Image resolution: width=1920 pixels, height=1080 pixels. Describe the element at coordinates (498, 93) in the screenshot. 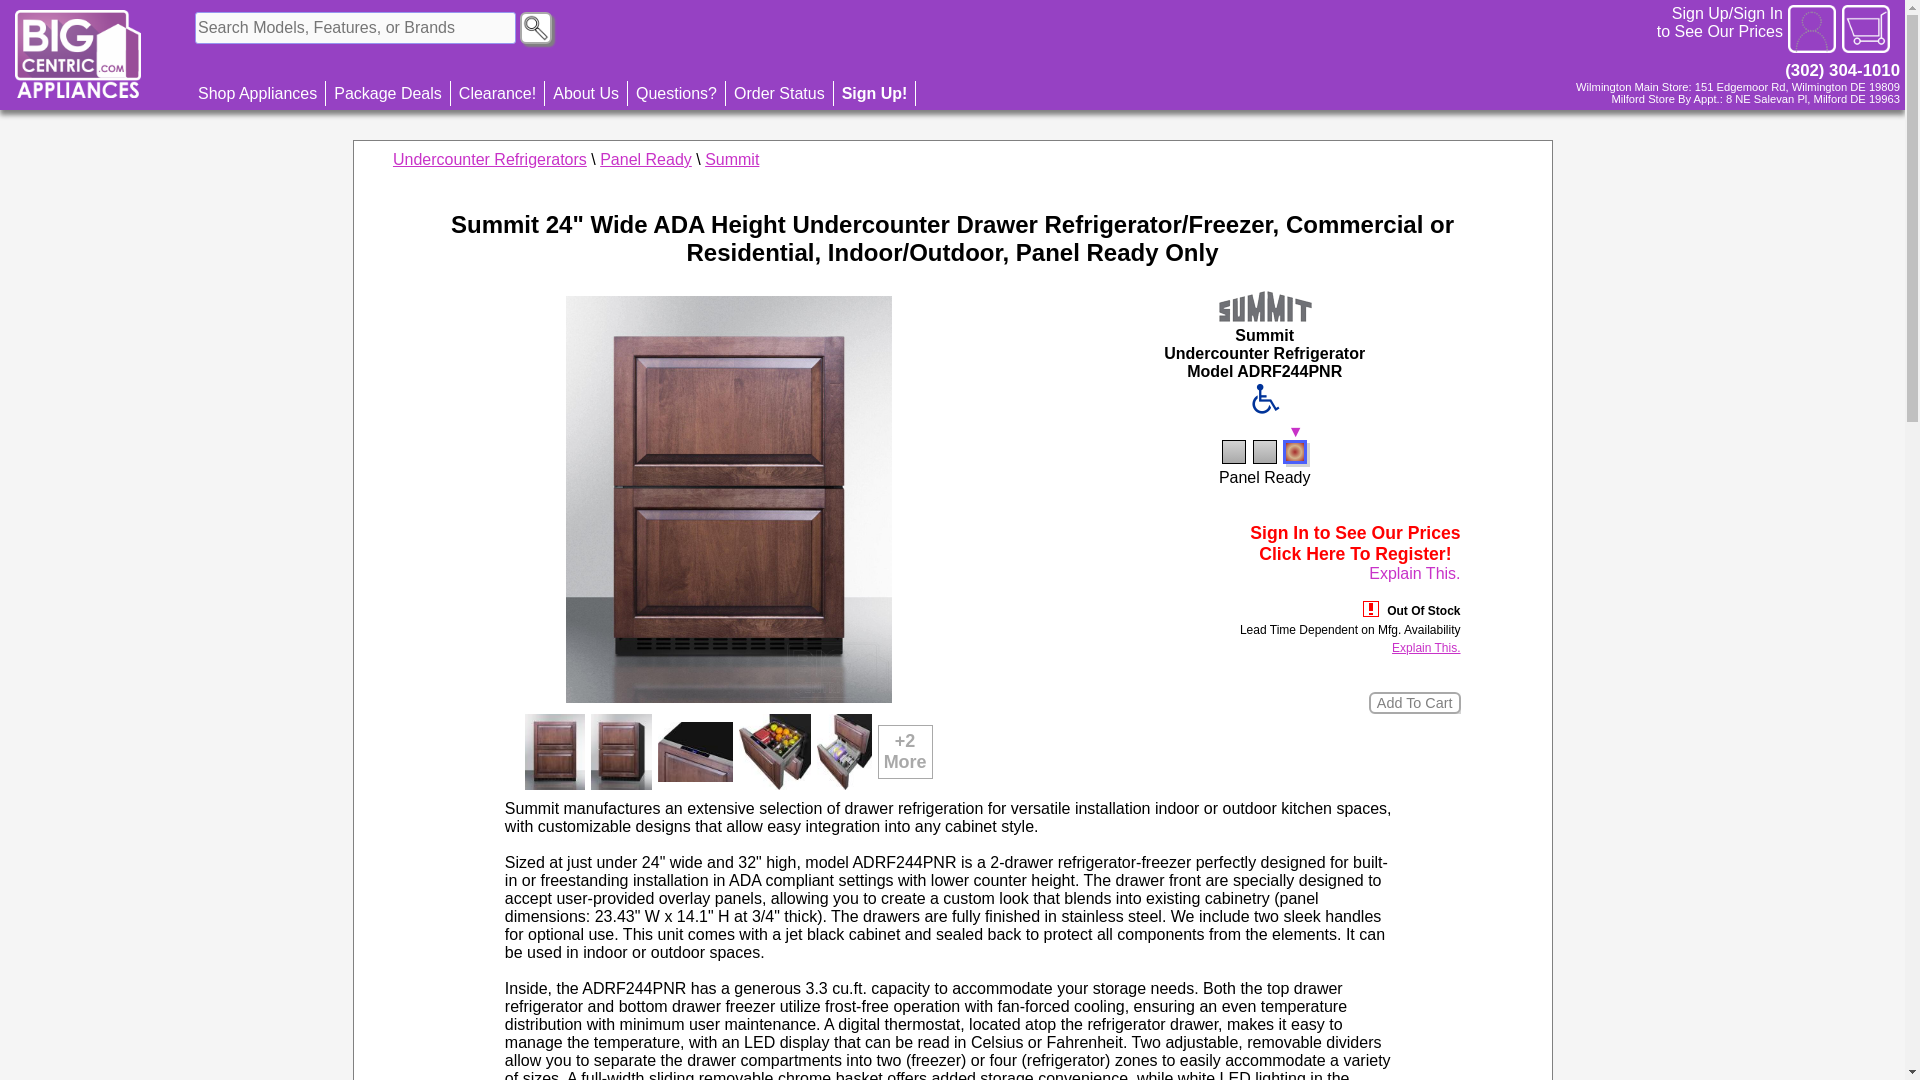

I see `Clearance!` at that location.